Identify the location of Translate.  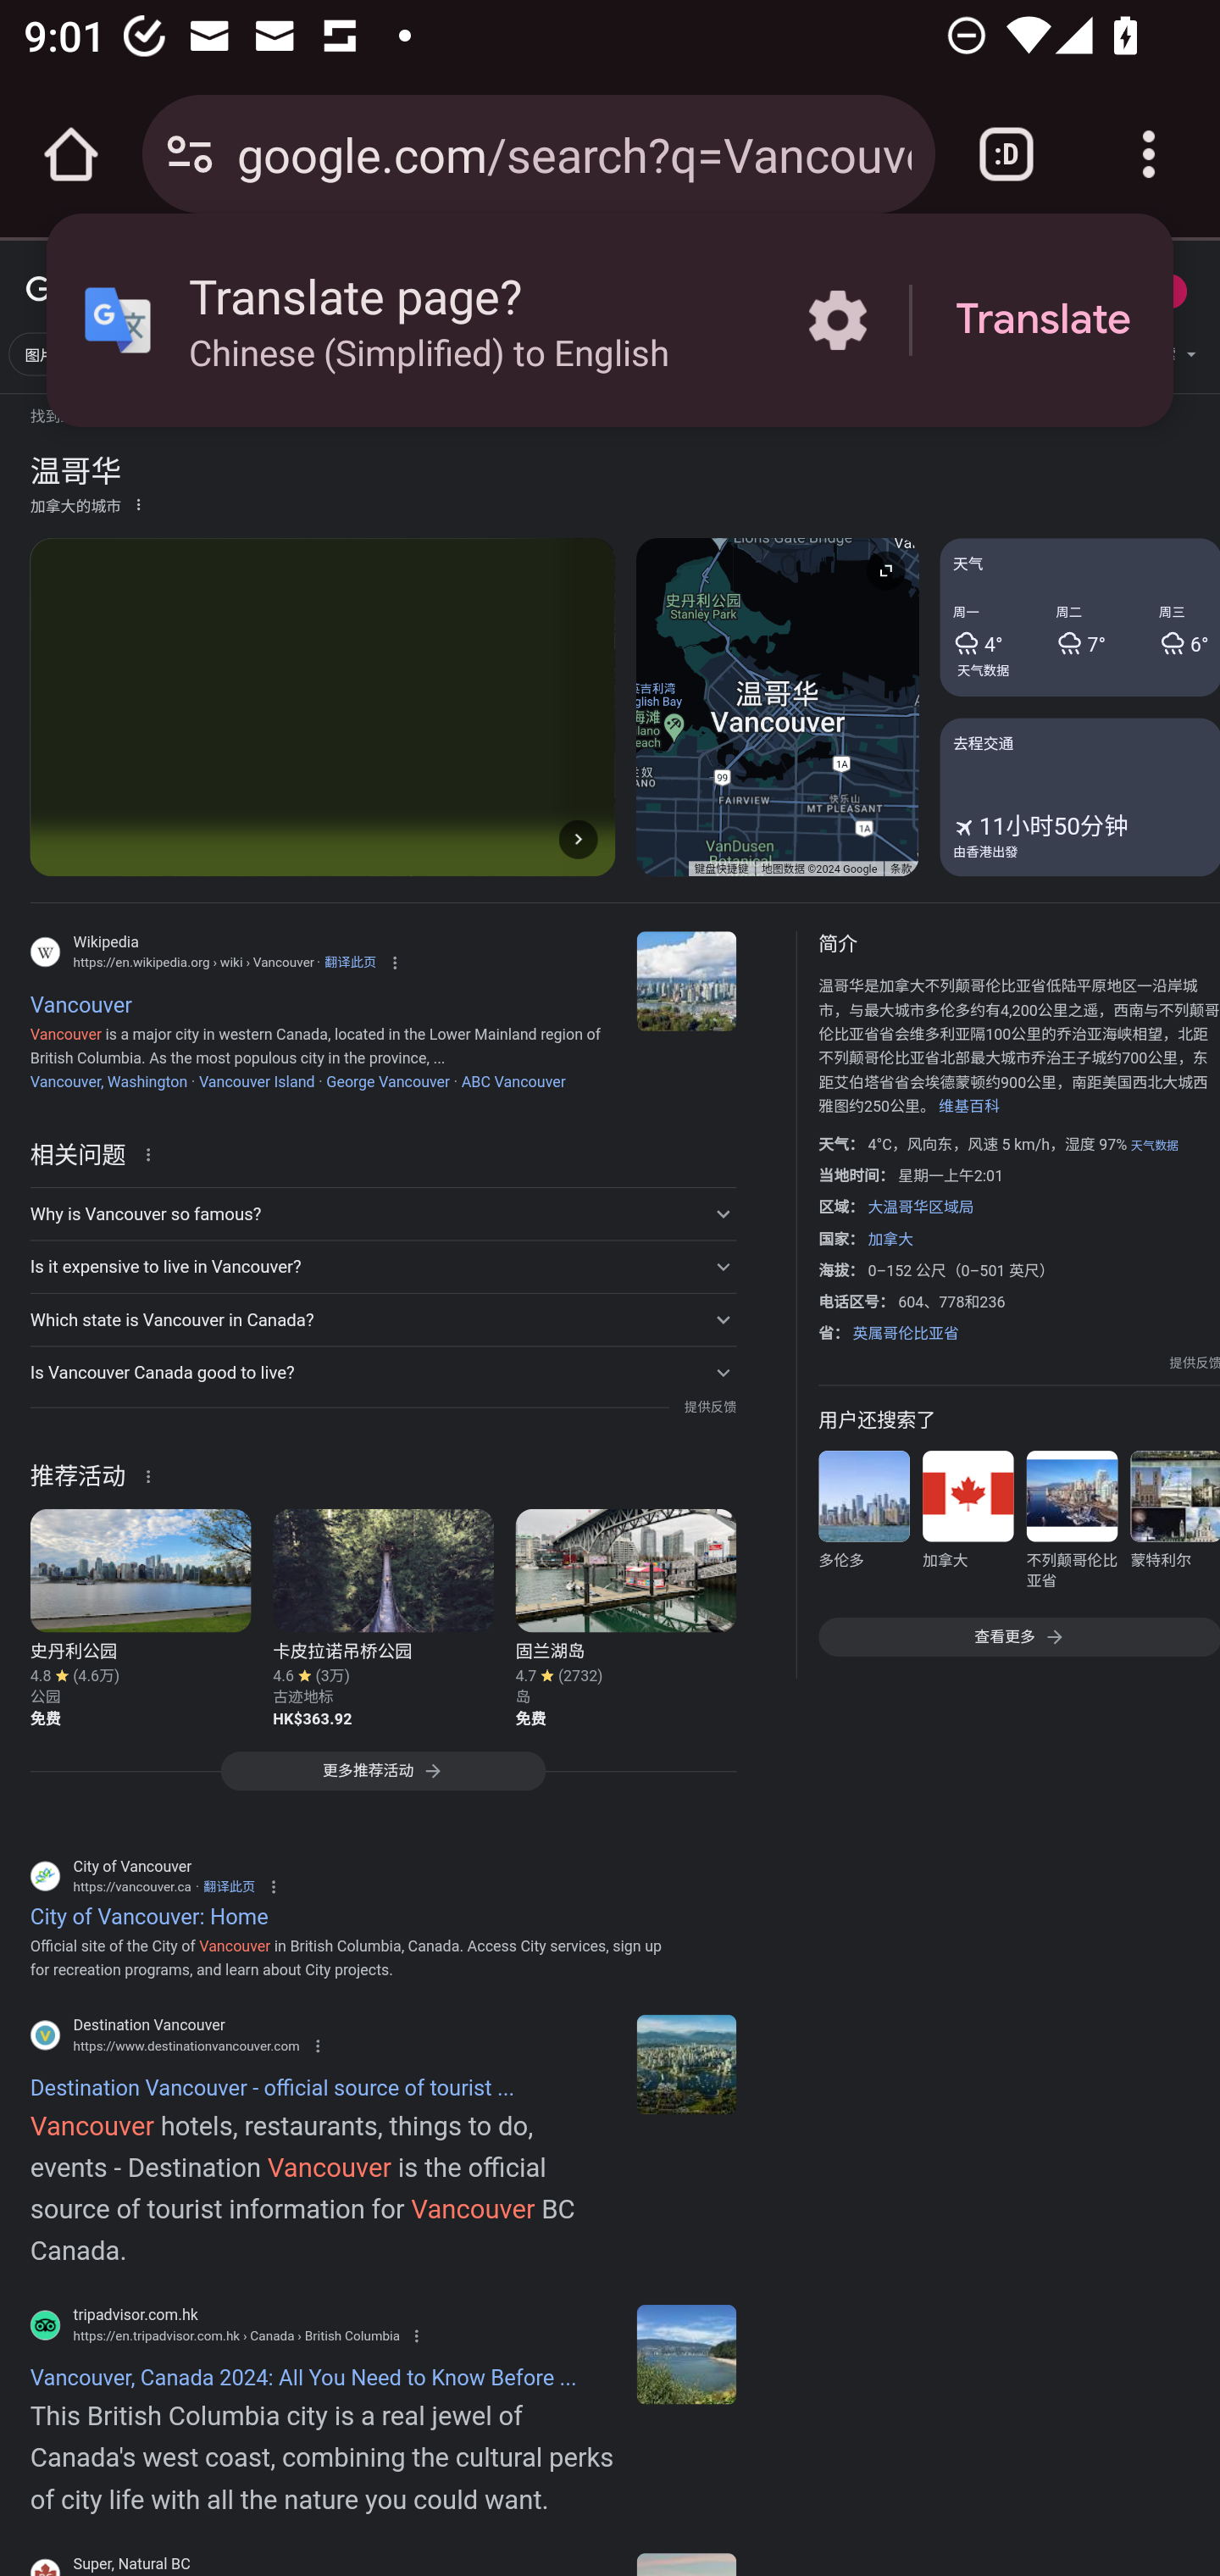
(1043, 320).